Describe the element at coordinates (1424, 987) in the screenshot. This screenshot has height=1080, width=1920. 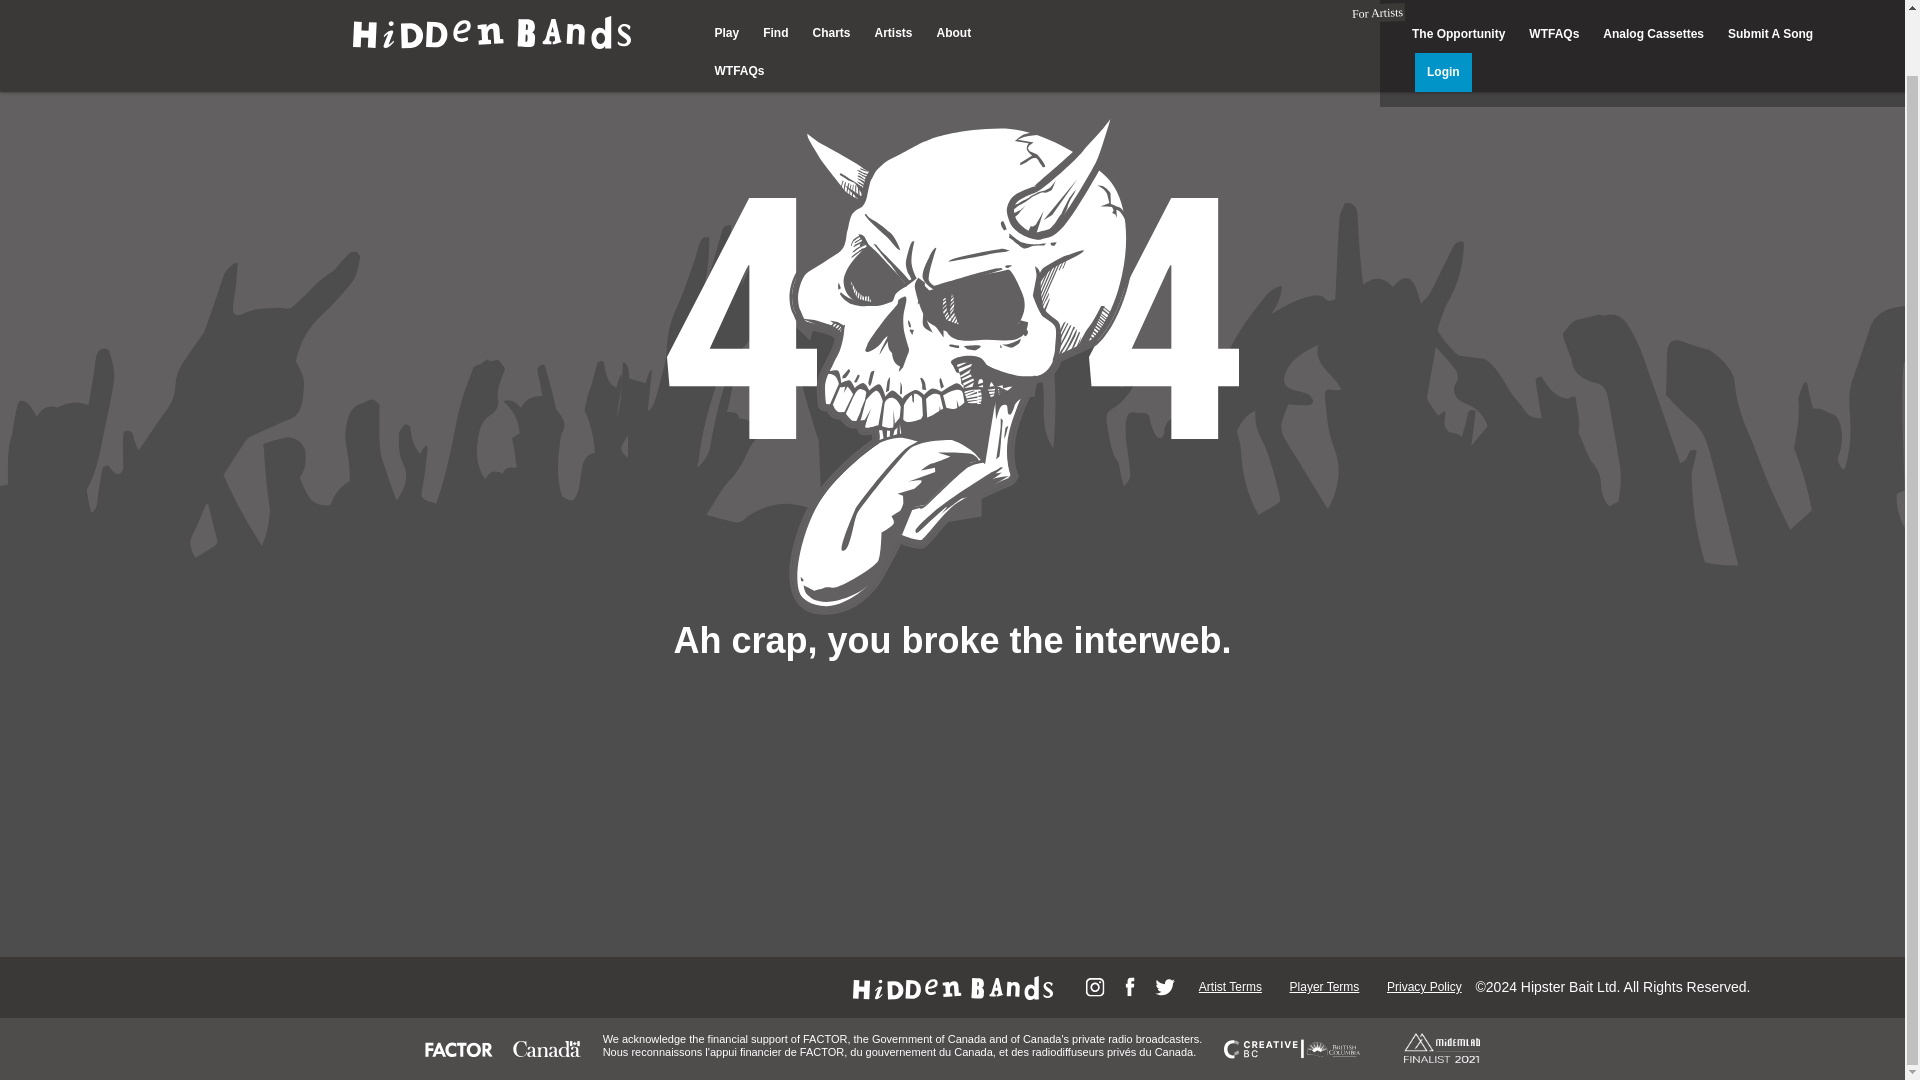
I see `Privacy Policy` at that location.